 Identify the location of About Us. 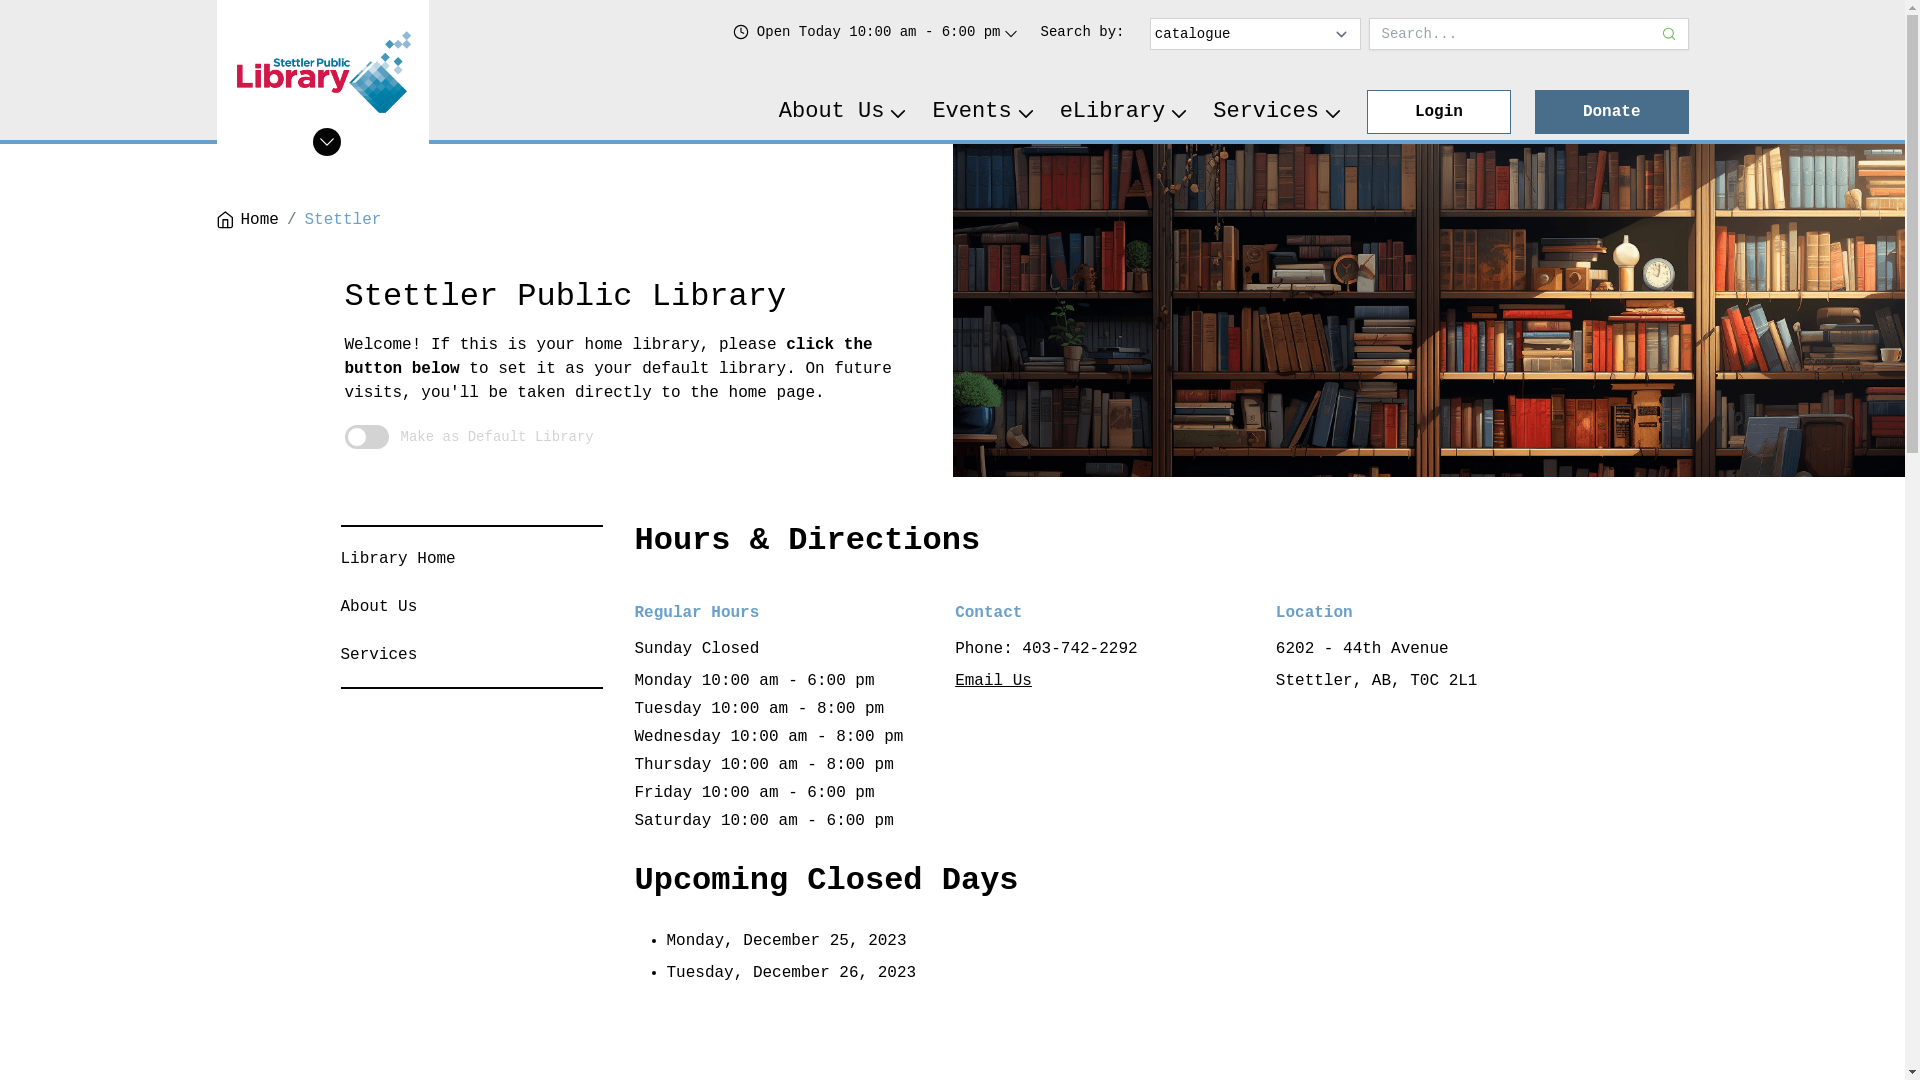
(378, 607).